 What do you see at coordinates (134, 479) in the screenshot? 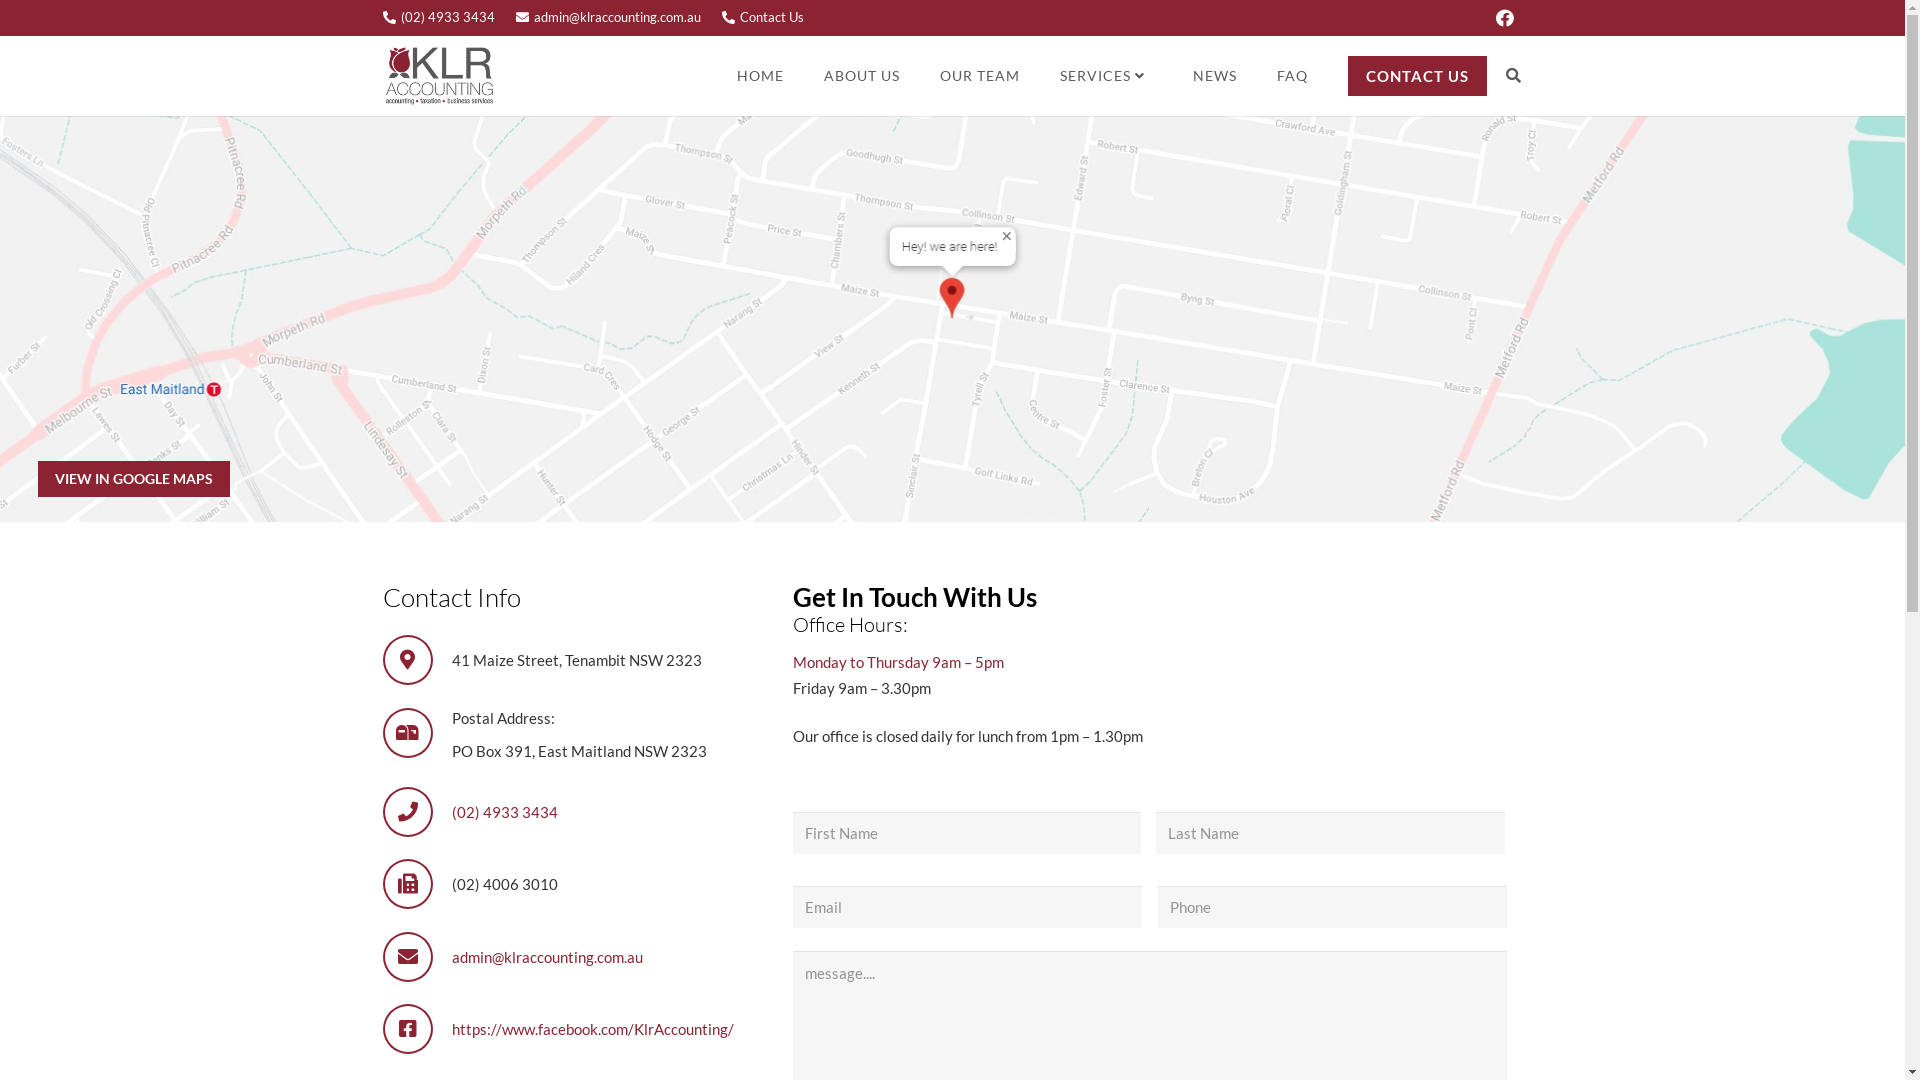
I see `VIEW IN GOOGLE MAPS` at bounding box center [134, 479].